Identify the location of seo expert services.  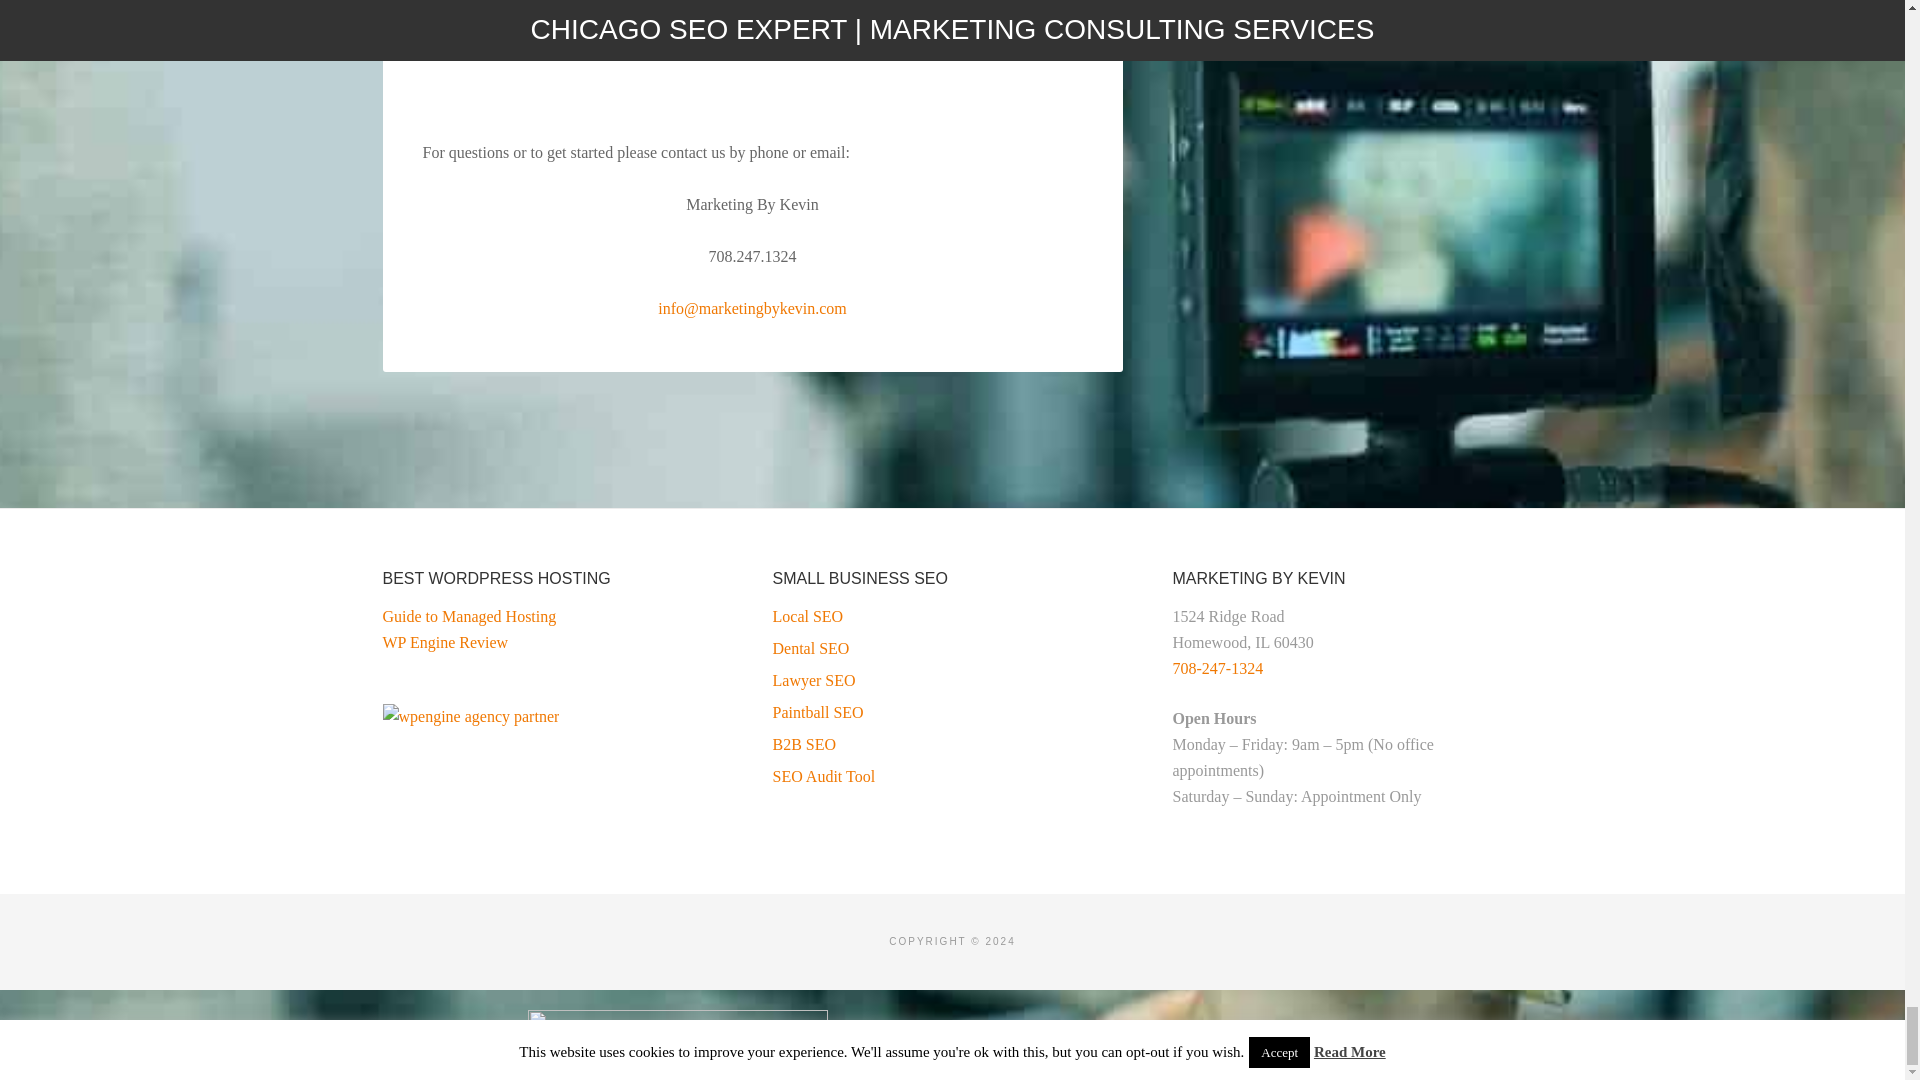
(752, 57).